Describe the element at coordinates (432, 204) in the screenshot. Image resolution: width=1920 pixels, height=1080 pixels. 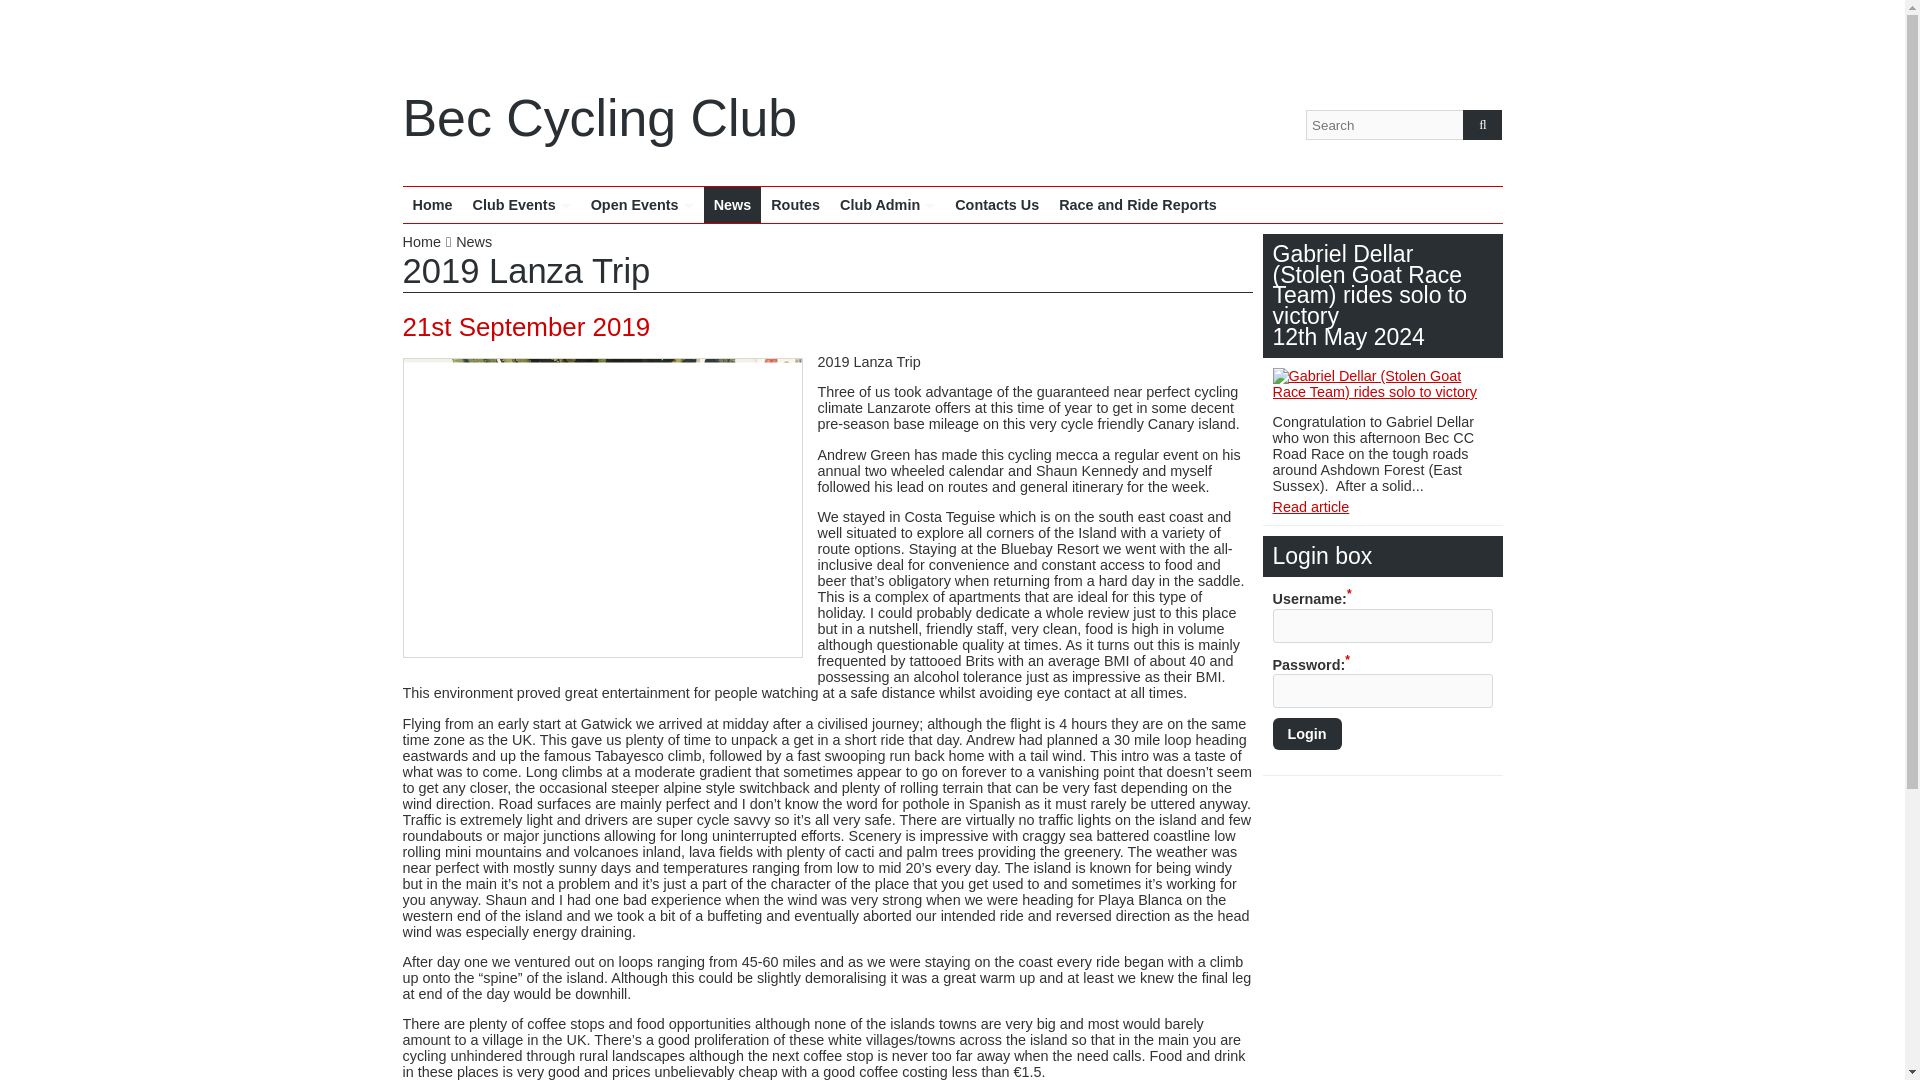
I see `Home` at that location.